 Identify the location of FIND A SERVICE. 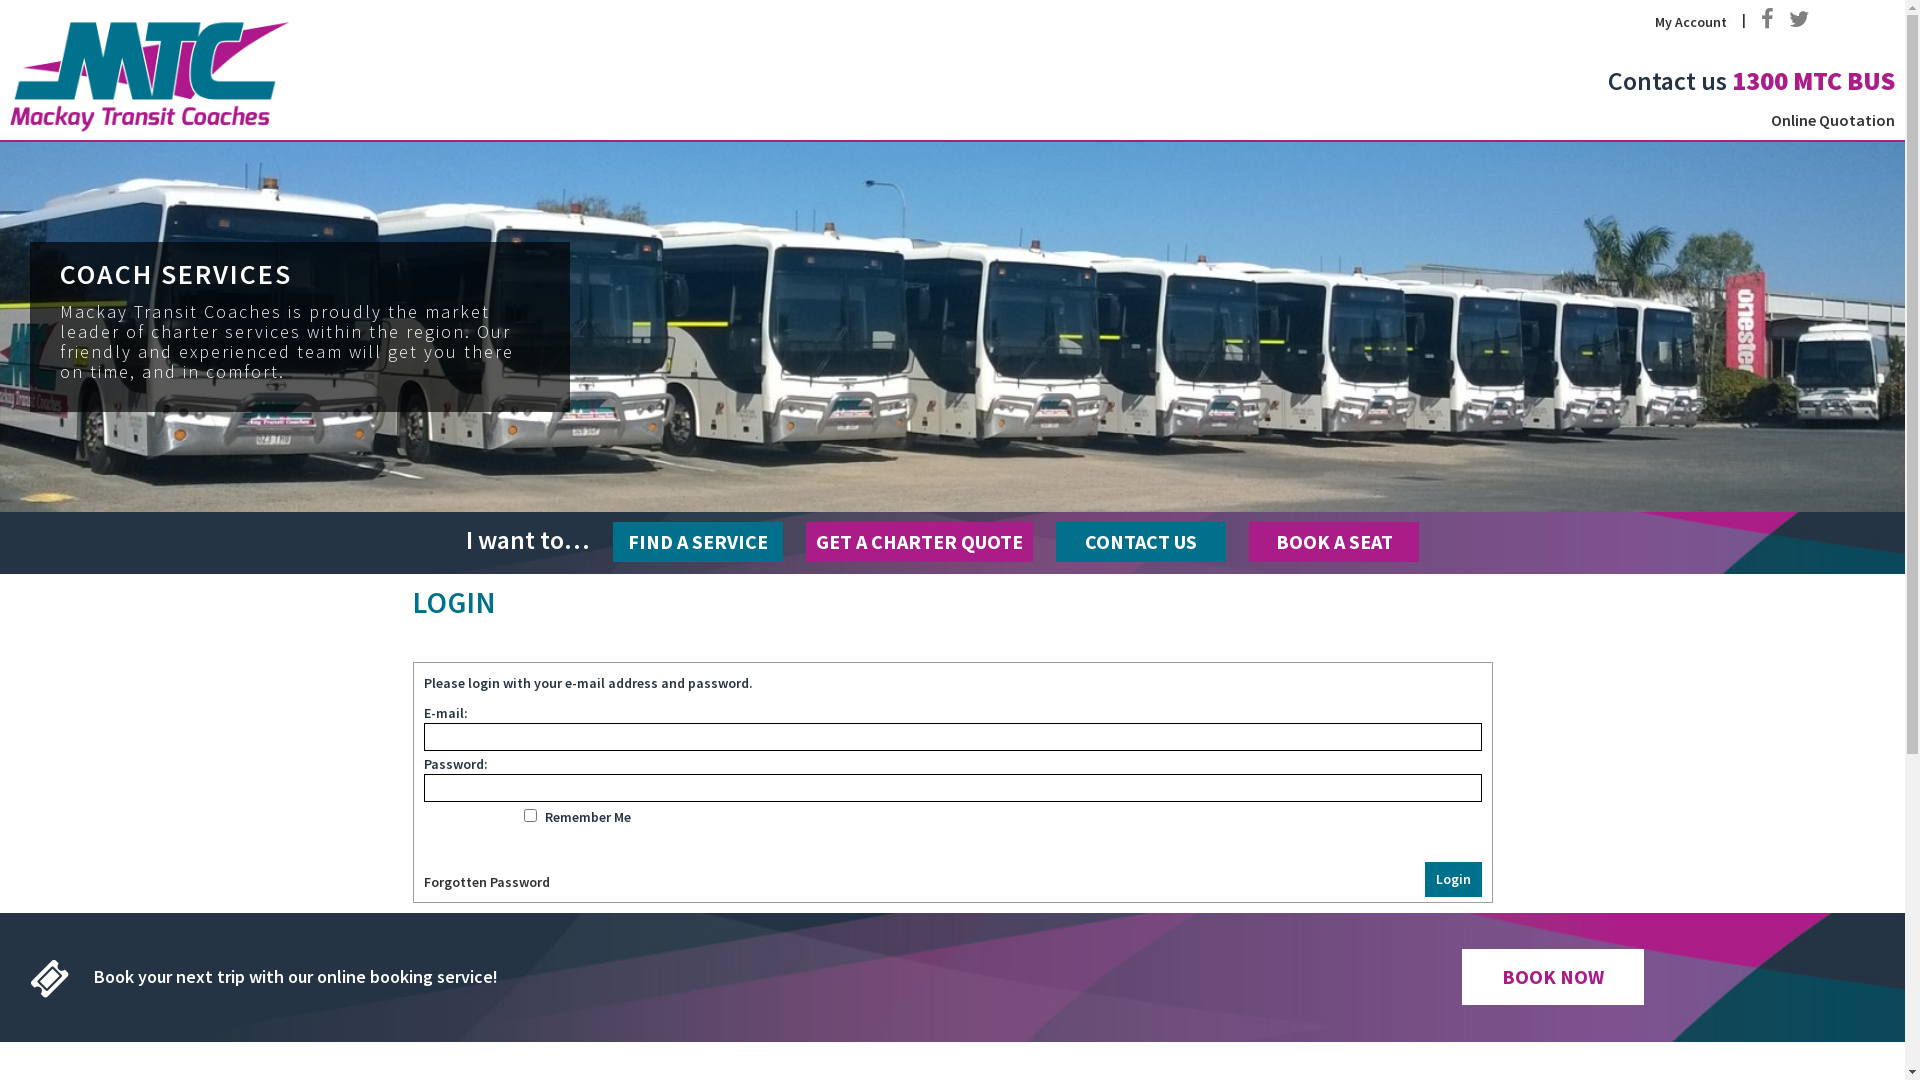
(698, 542).